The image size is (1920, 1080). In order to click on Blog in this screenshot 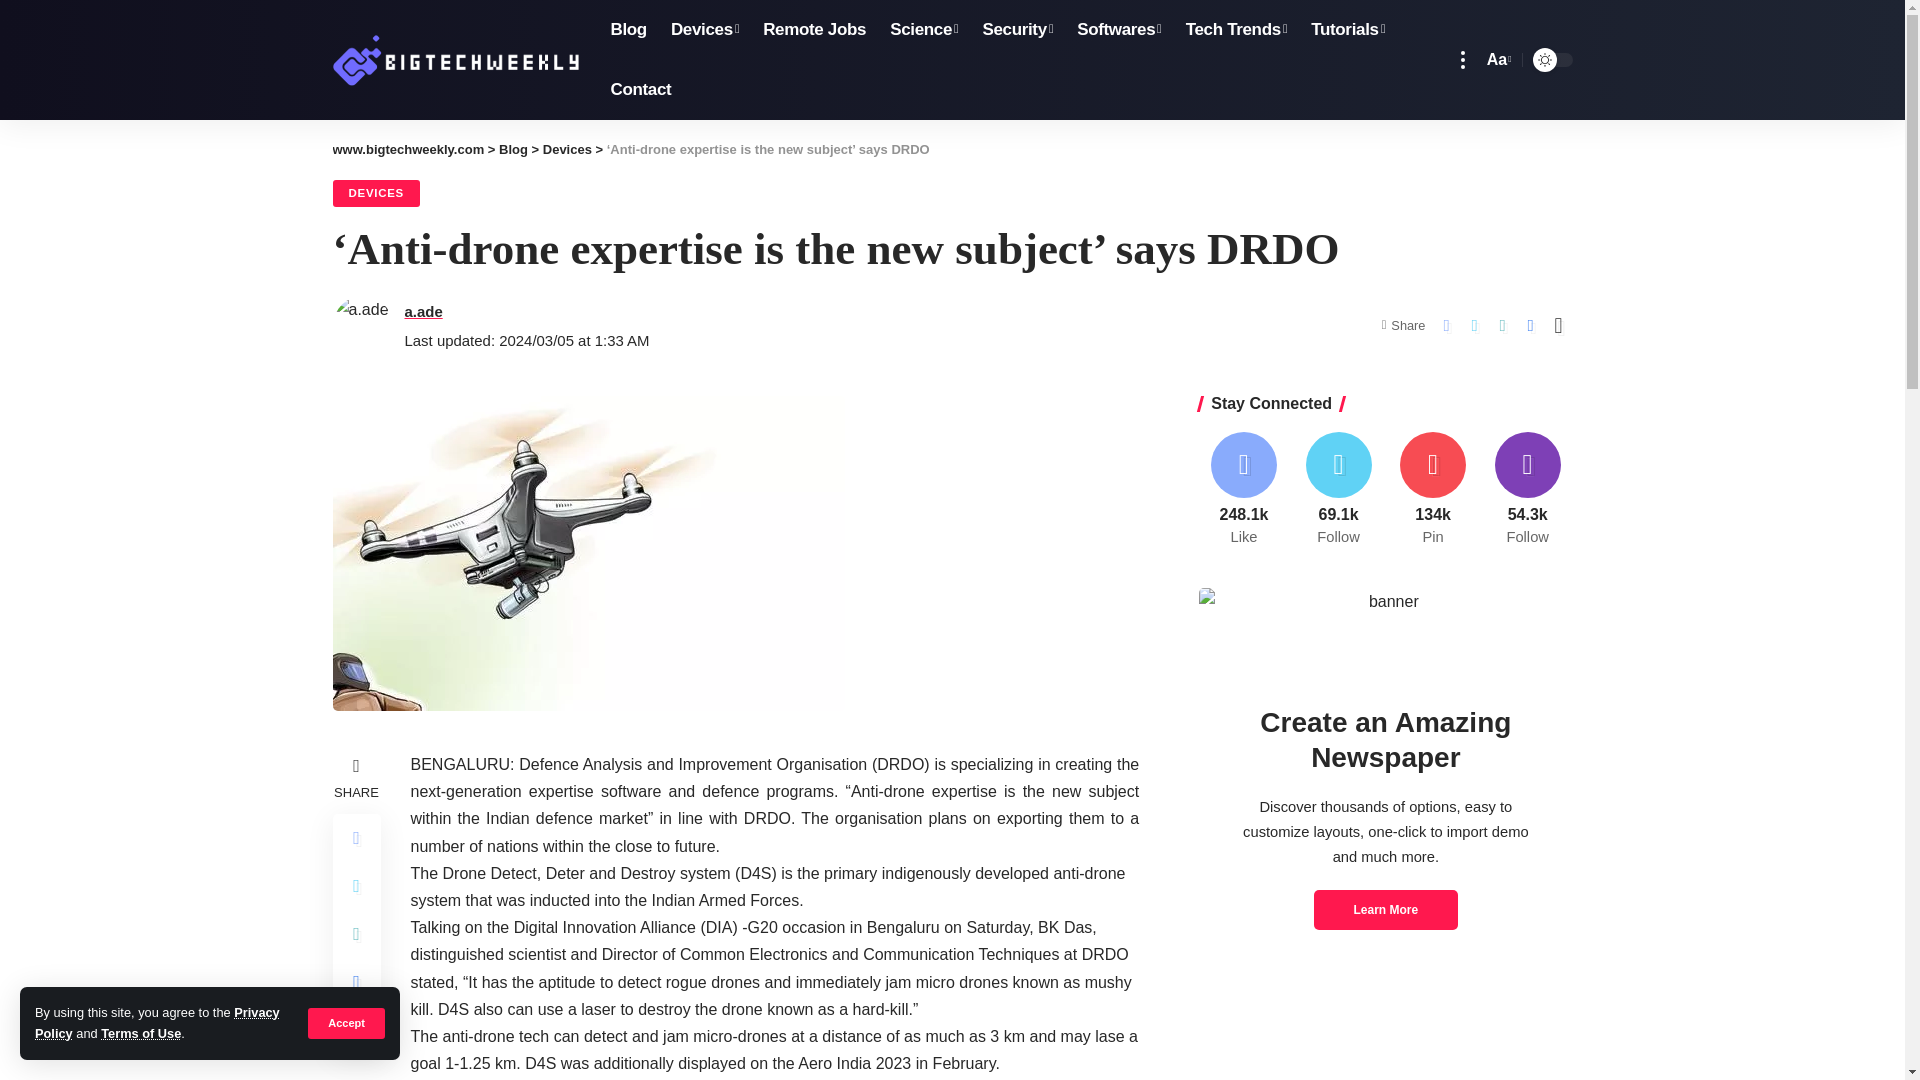, I will do `click(628, 30)`.